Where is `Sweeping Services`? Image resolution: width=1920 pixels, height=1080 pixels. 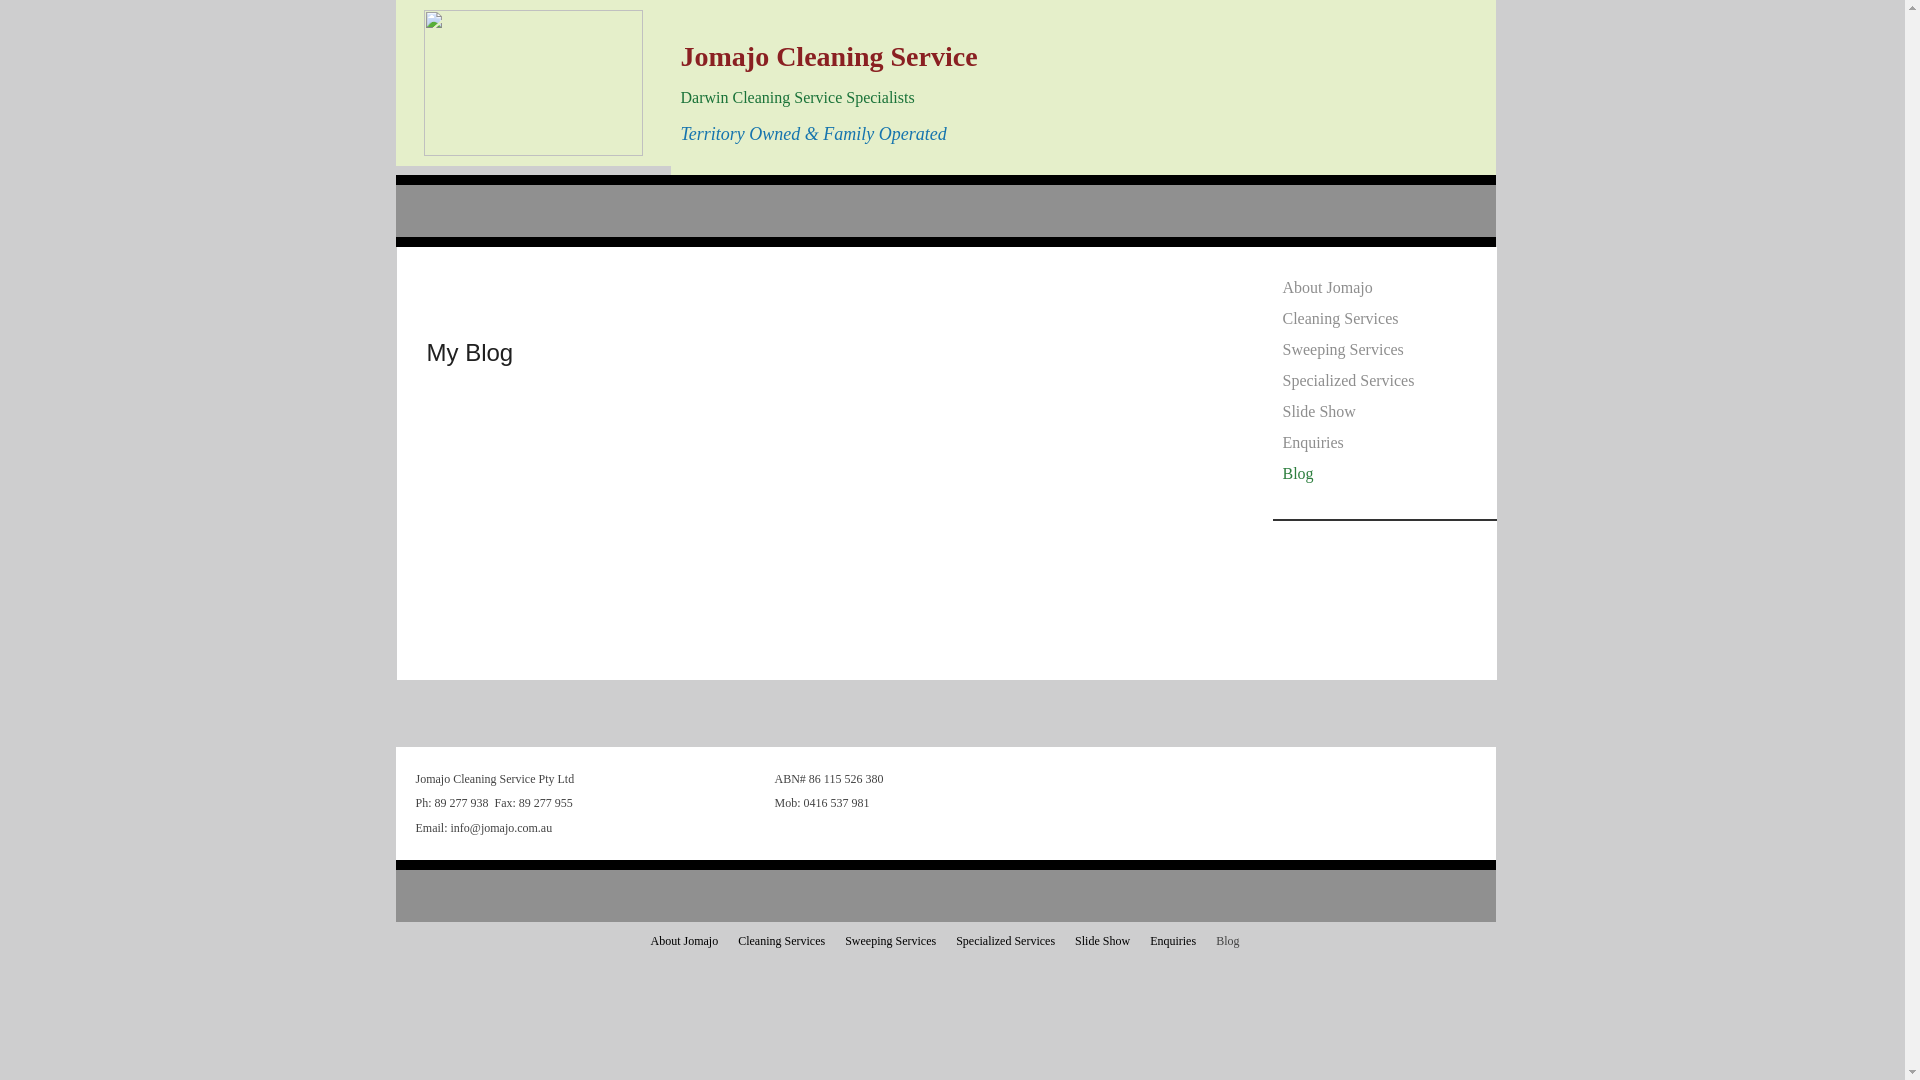 Sweeping Services is located at coordinates (890, 941).